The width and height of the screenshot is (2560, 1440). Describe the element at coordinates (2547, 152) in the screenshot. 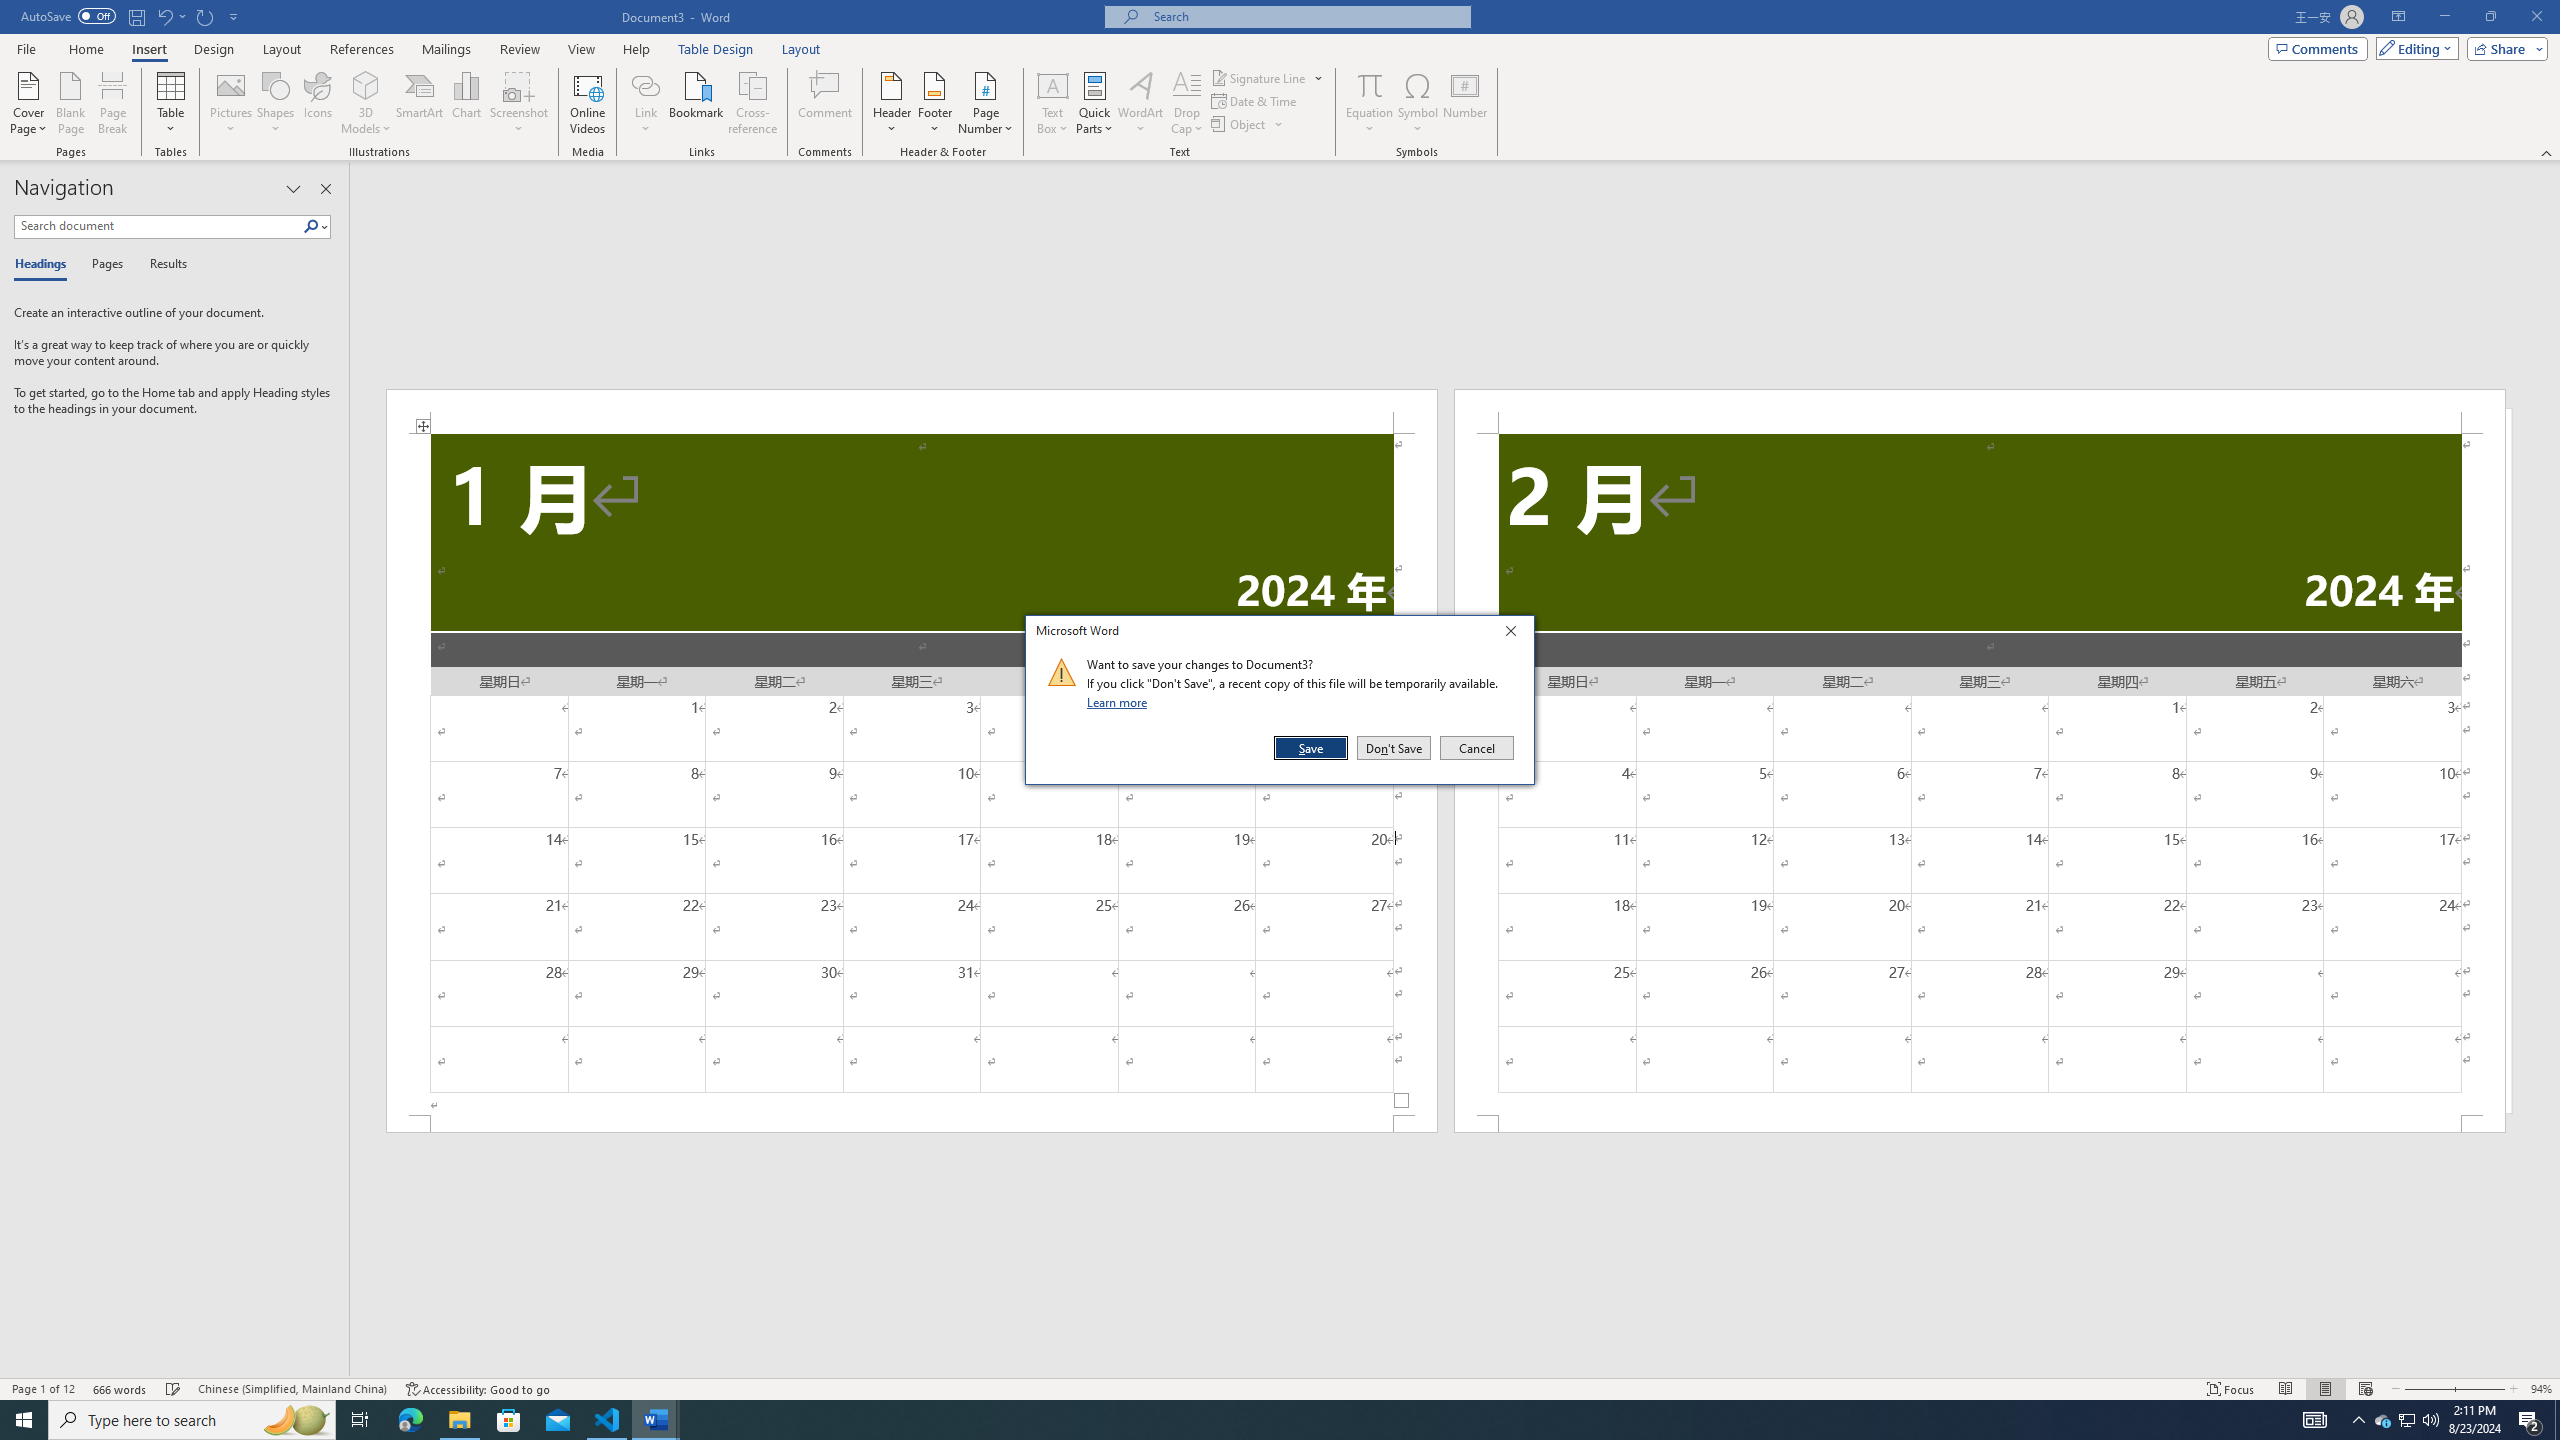

I see `Collapse the Ribbon` at that location.